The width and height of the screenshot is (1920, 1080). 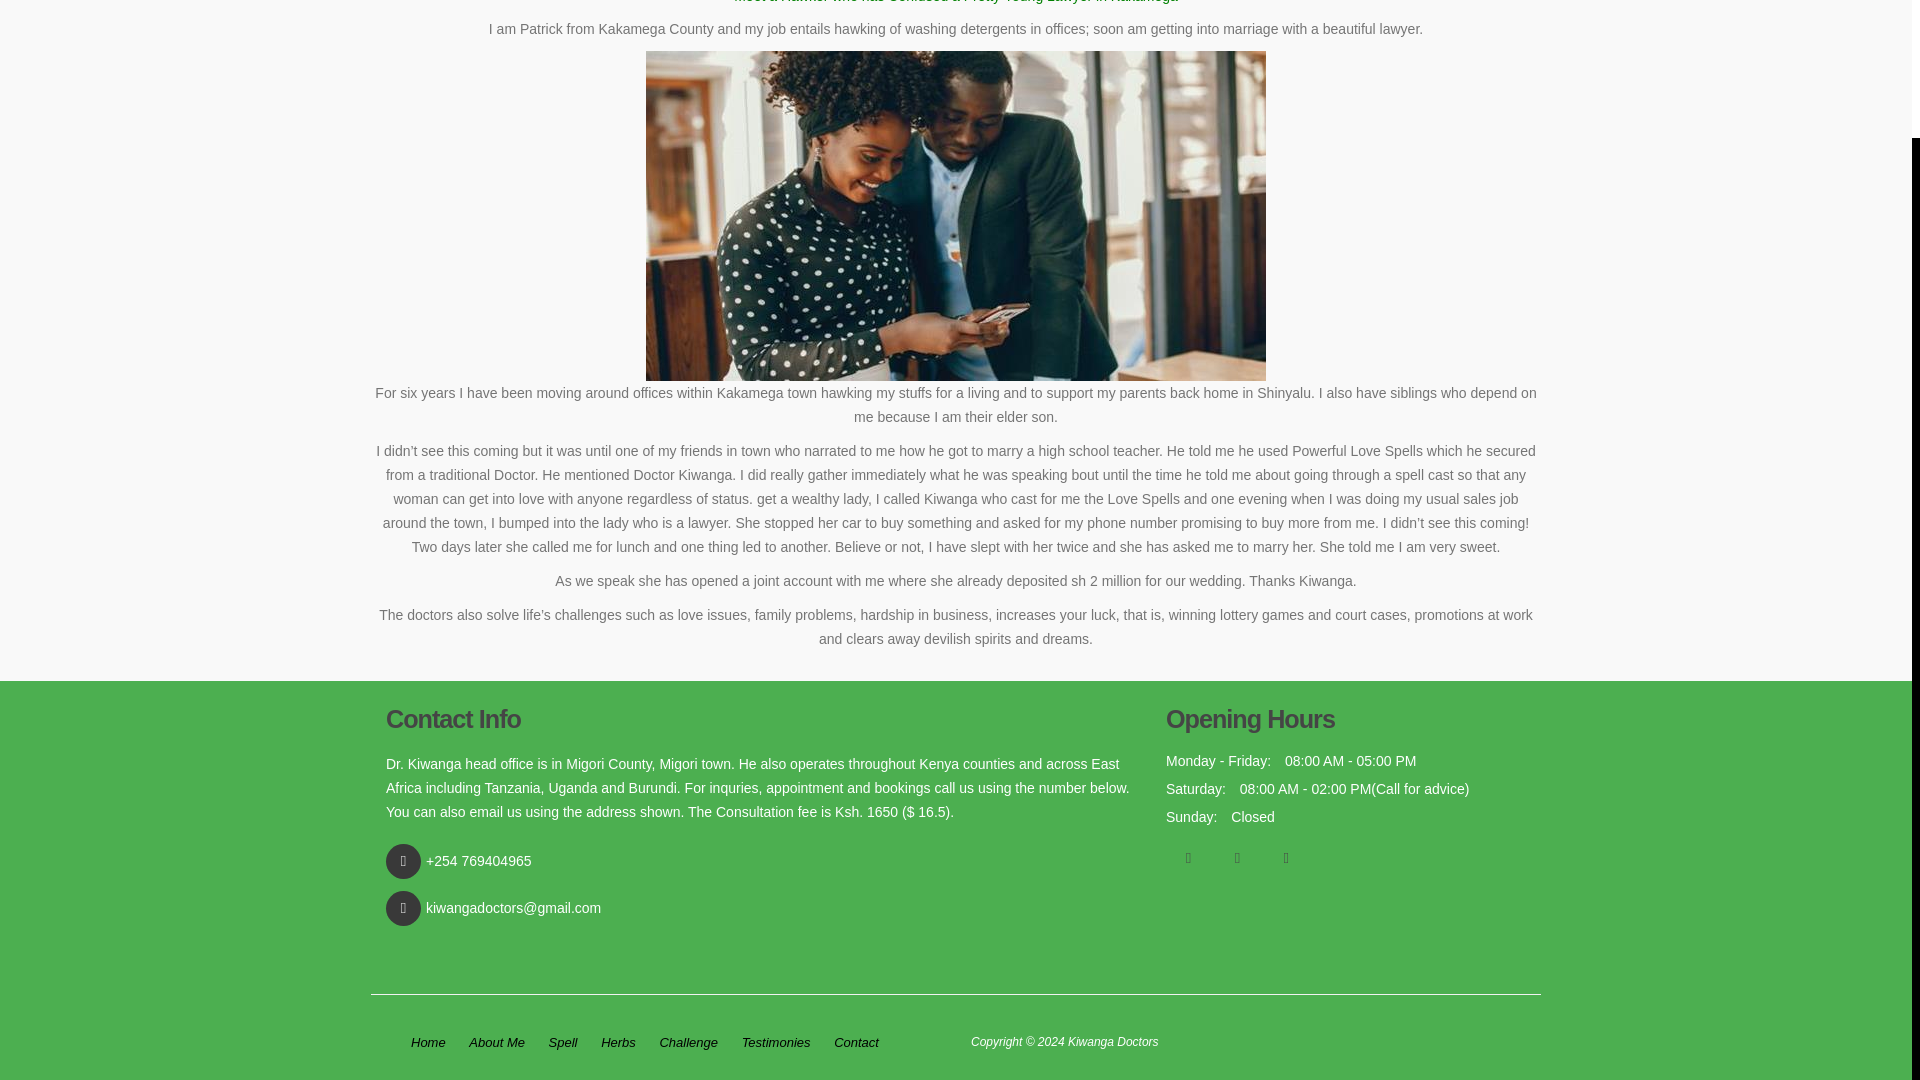 I want to click on About Me, so click(x=496, y=1043).